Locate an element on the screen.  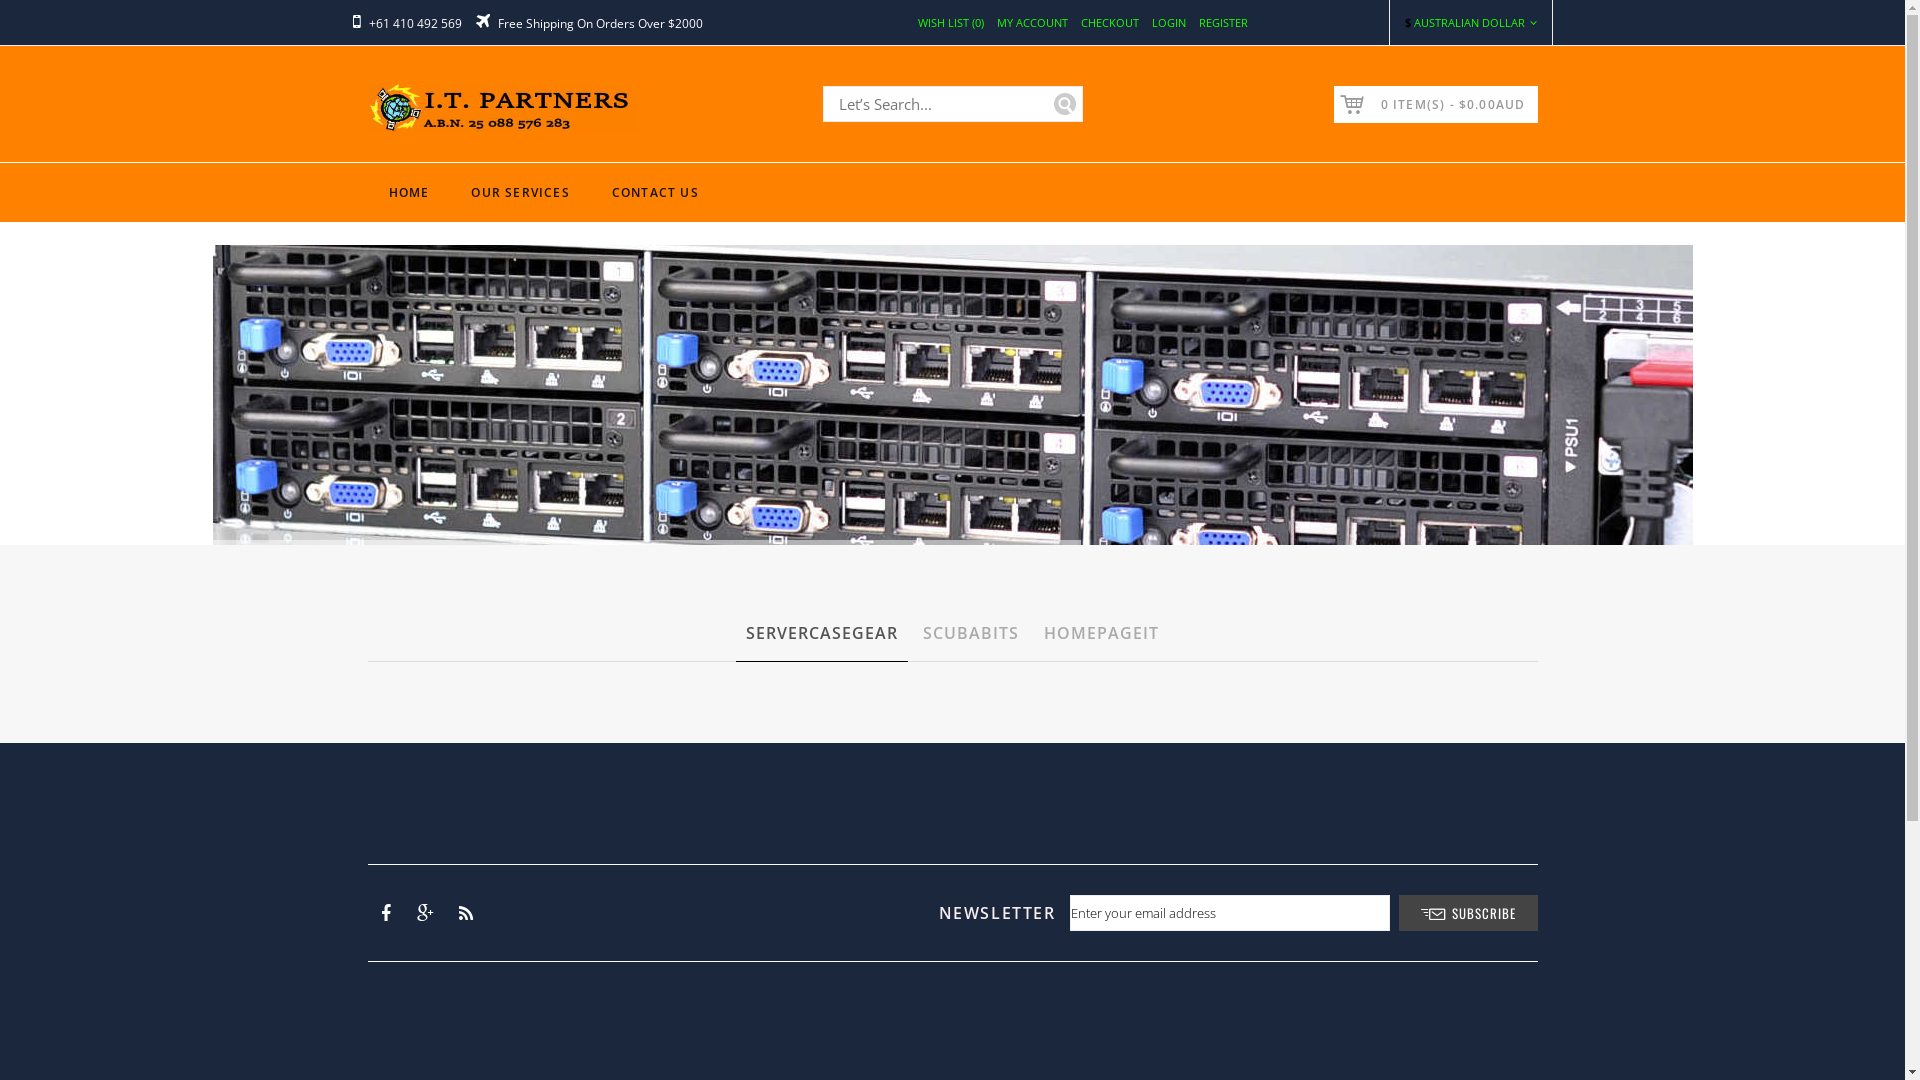
OUR SERVICES is located at coordinates (520, 192).